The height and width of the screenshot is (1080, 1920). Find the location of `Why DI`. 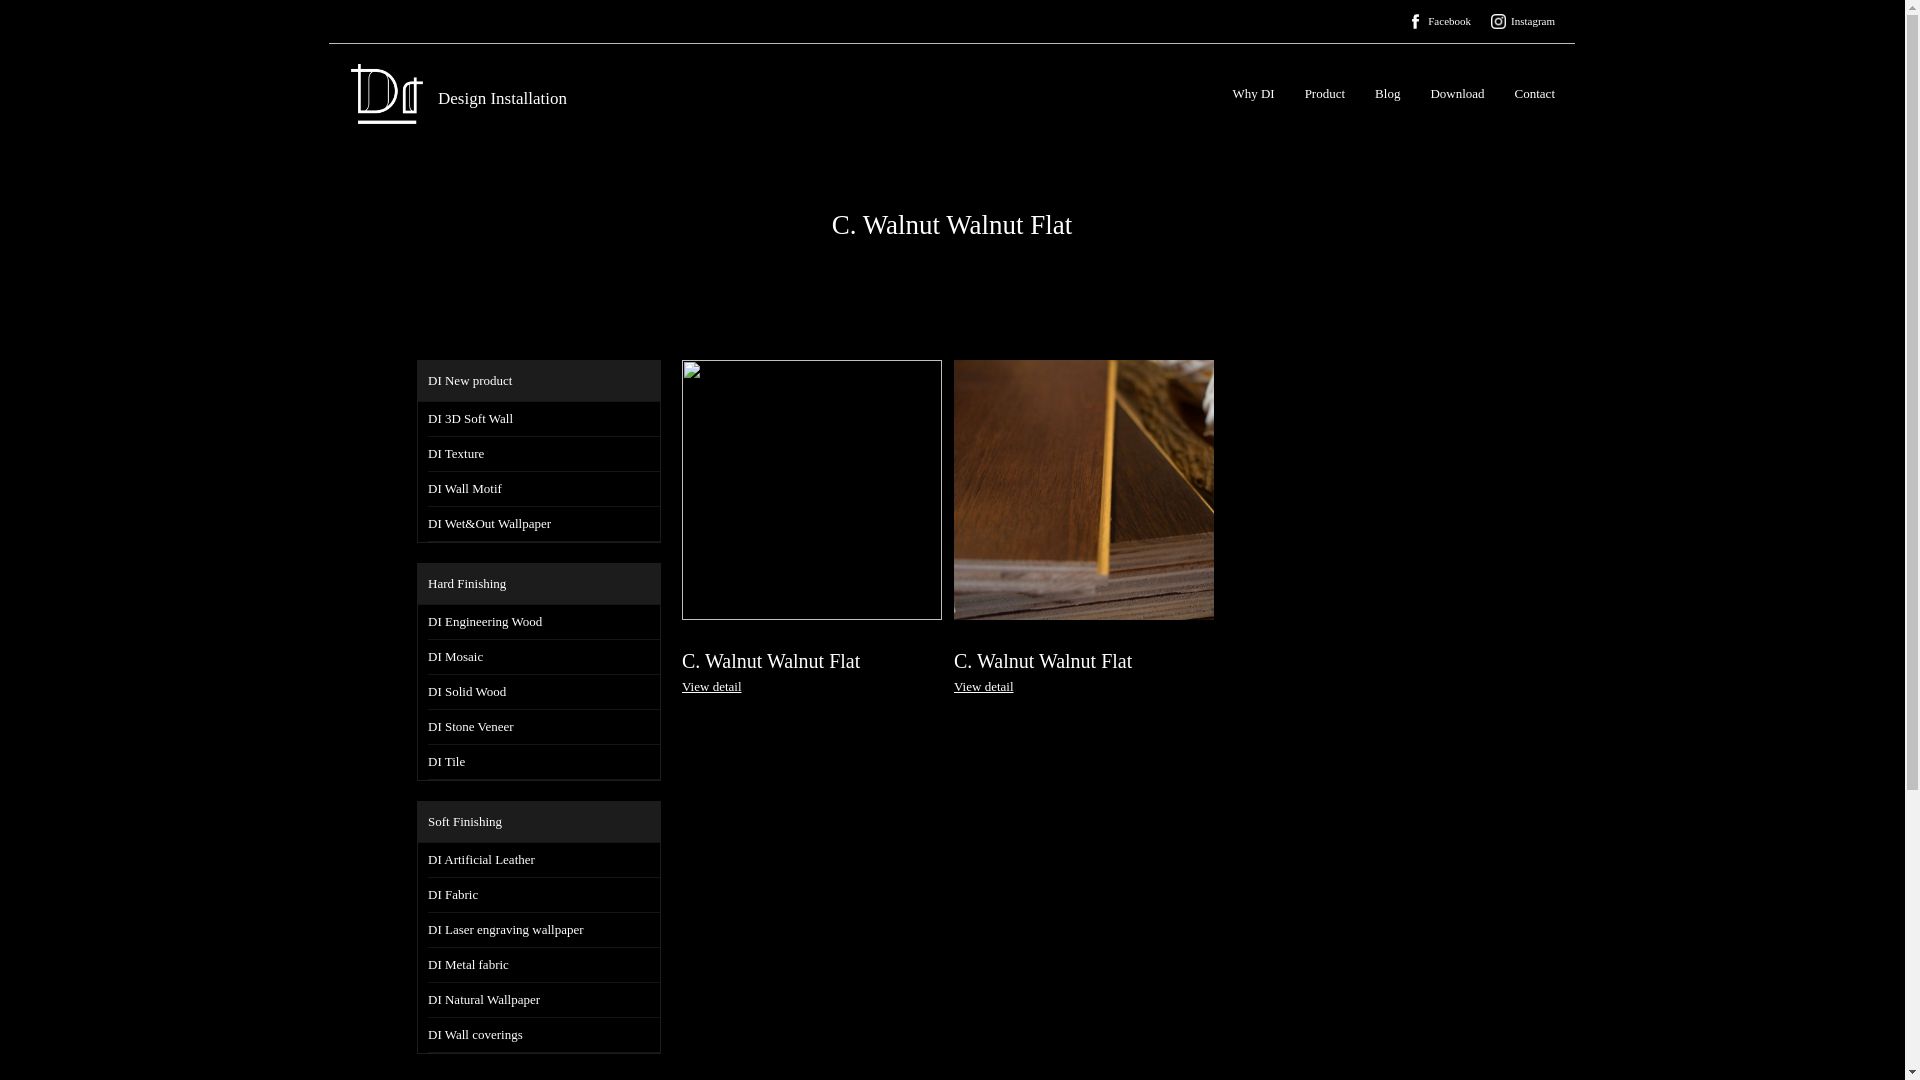

Why DI is located at coordinates (1253, 94).